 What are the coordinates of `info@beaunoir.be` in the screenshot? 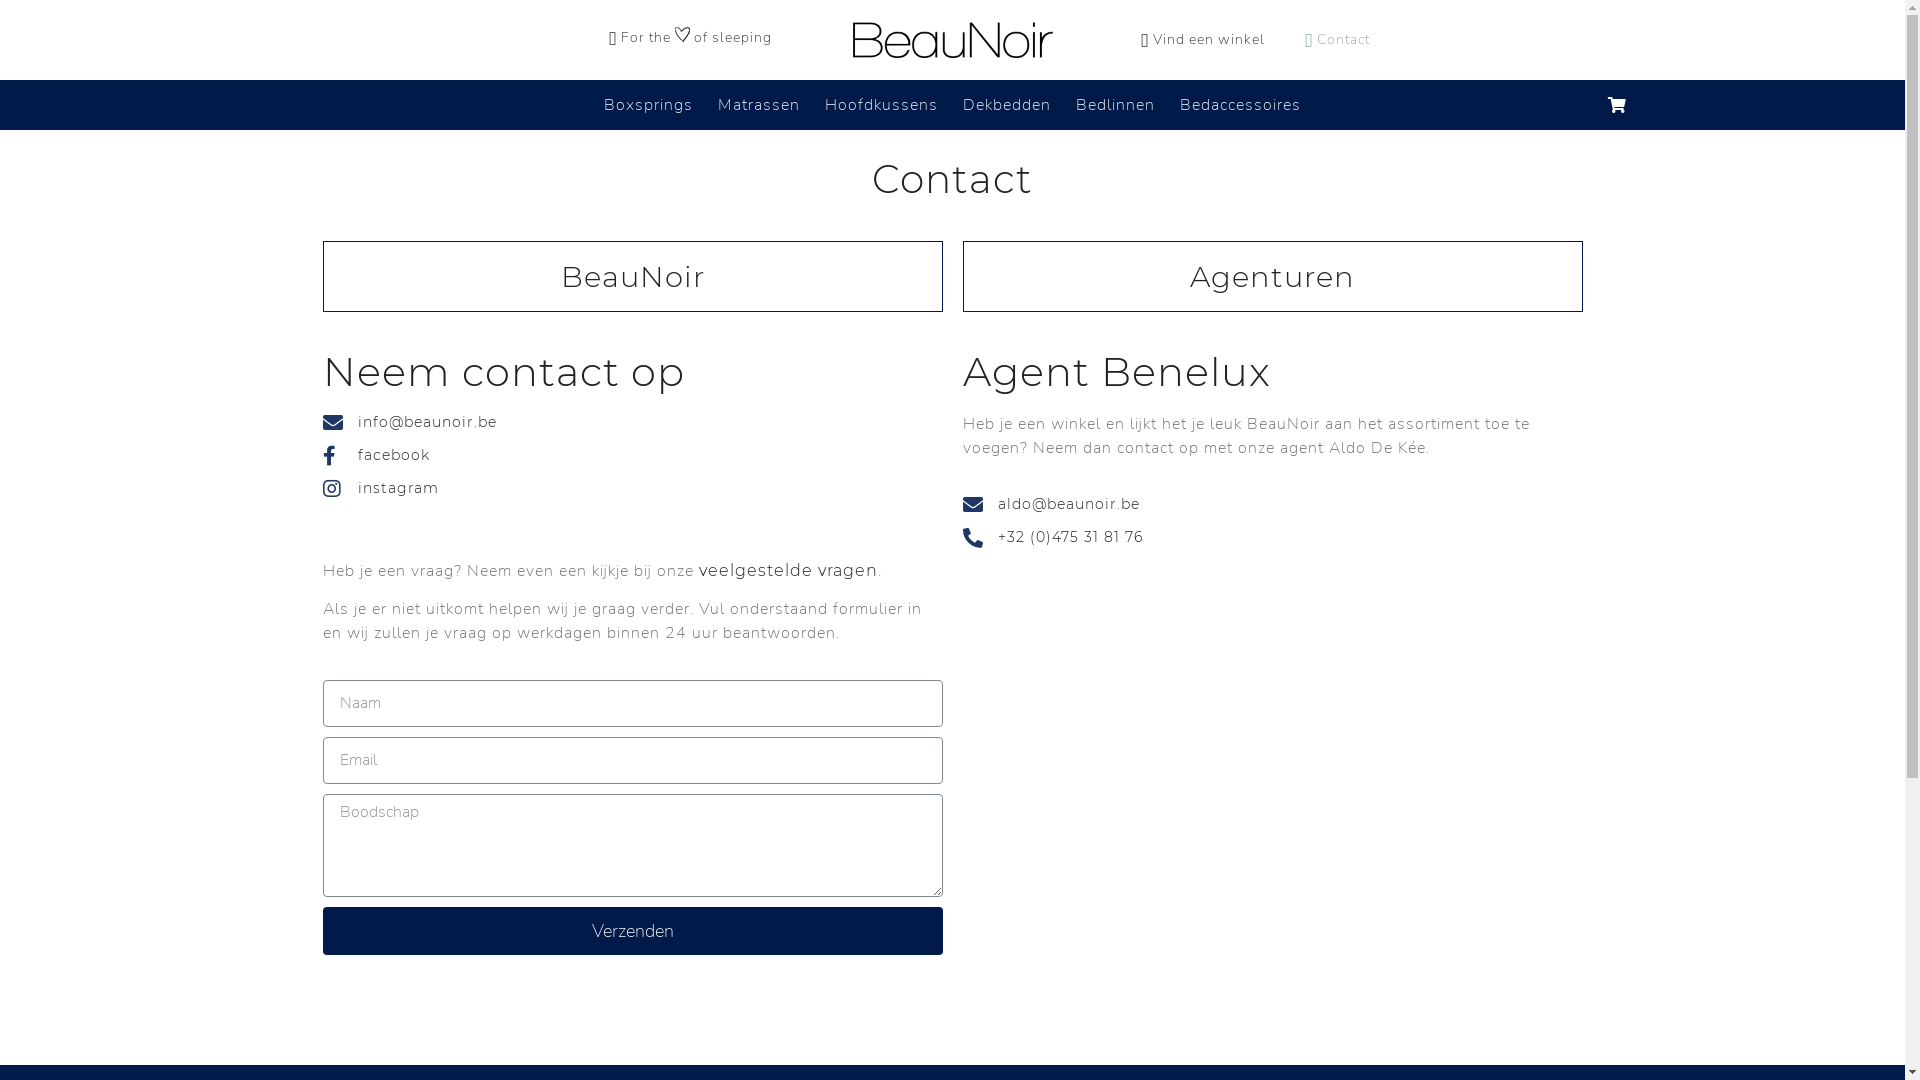 It's located at (409, 422).